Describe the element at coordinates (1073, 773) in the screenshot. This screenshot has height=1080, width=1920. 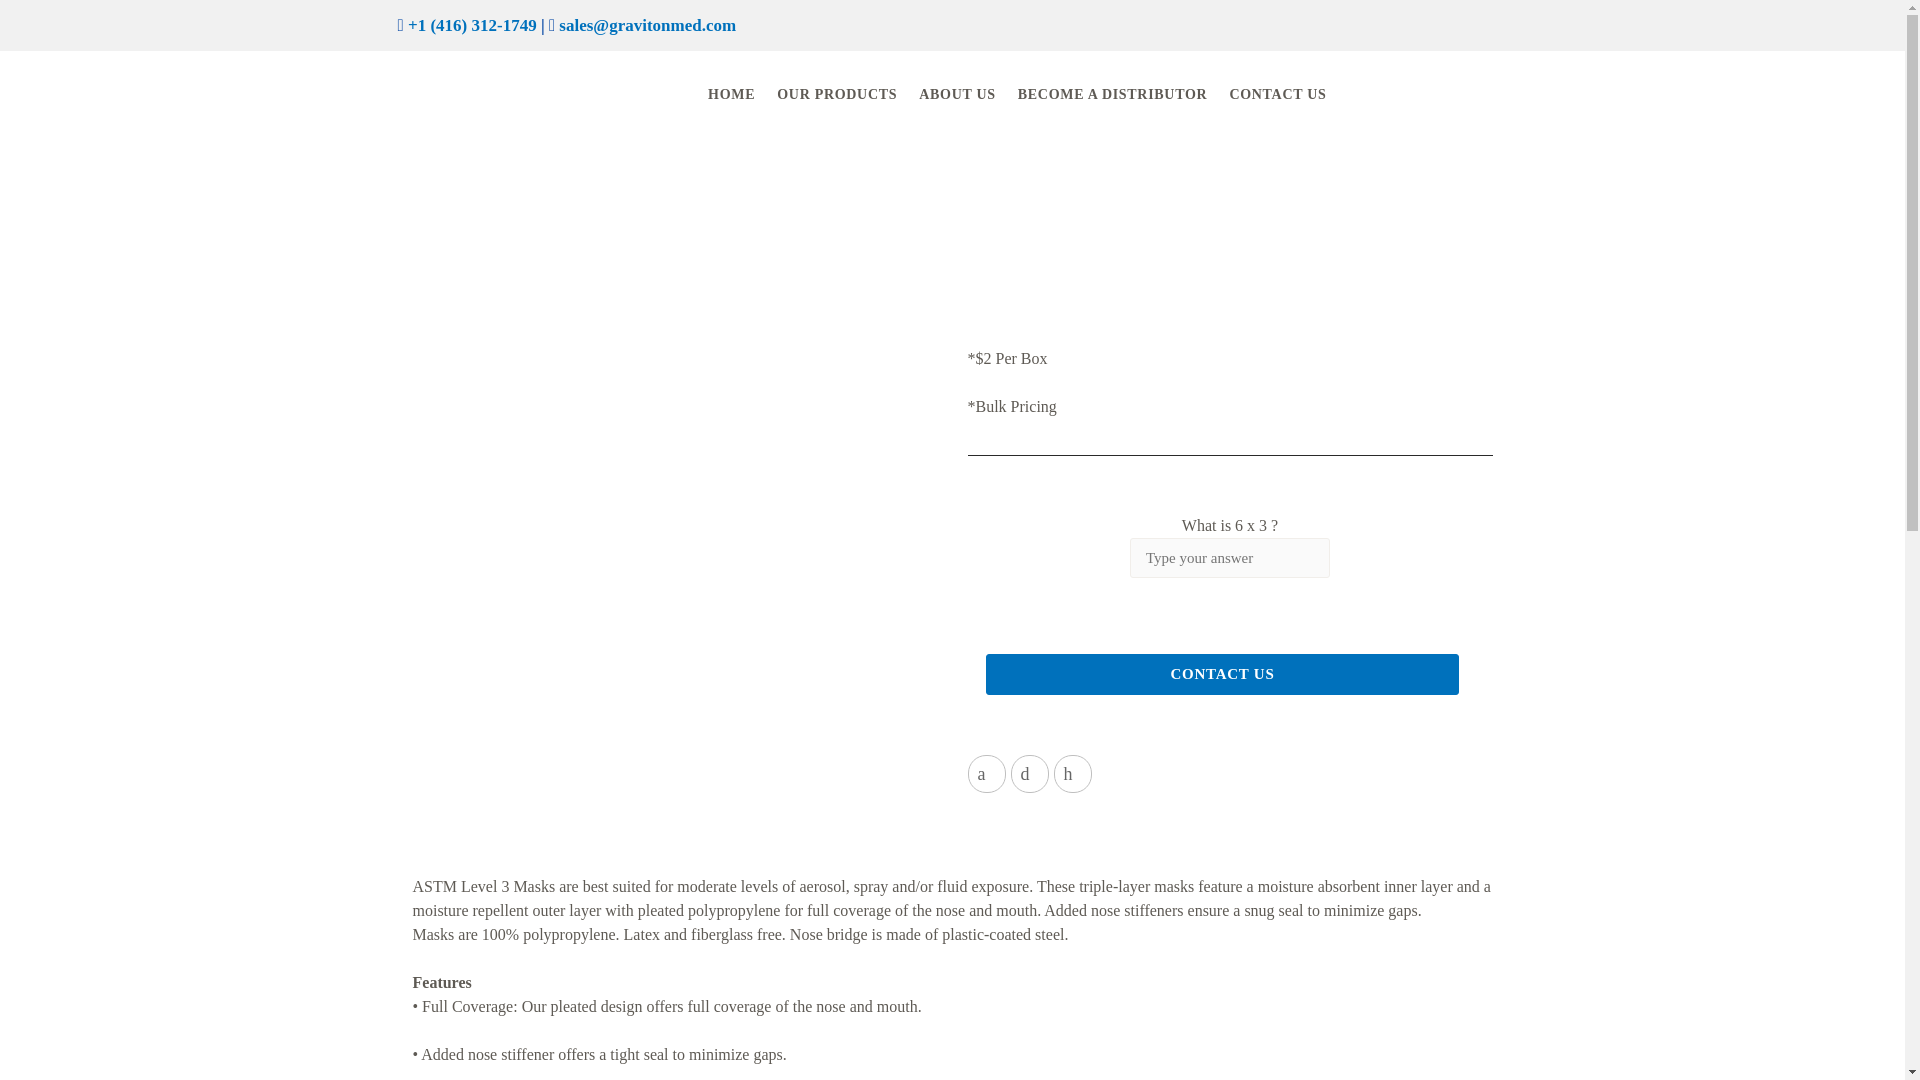
I see `Share on Pinterest` at that location.